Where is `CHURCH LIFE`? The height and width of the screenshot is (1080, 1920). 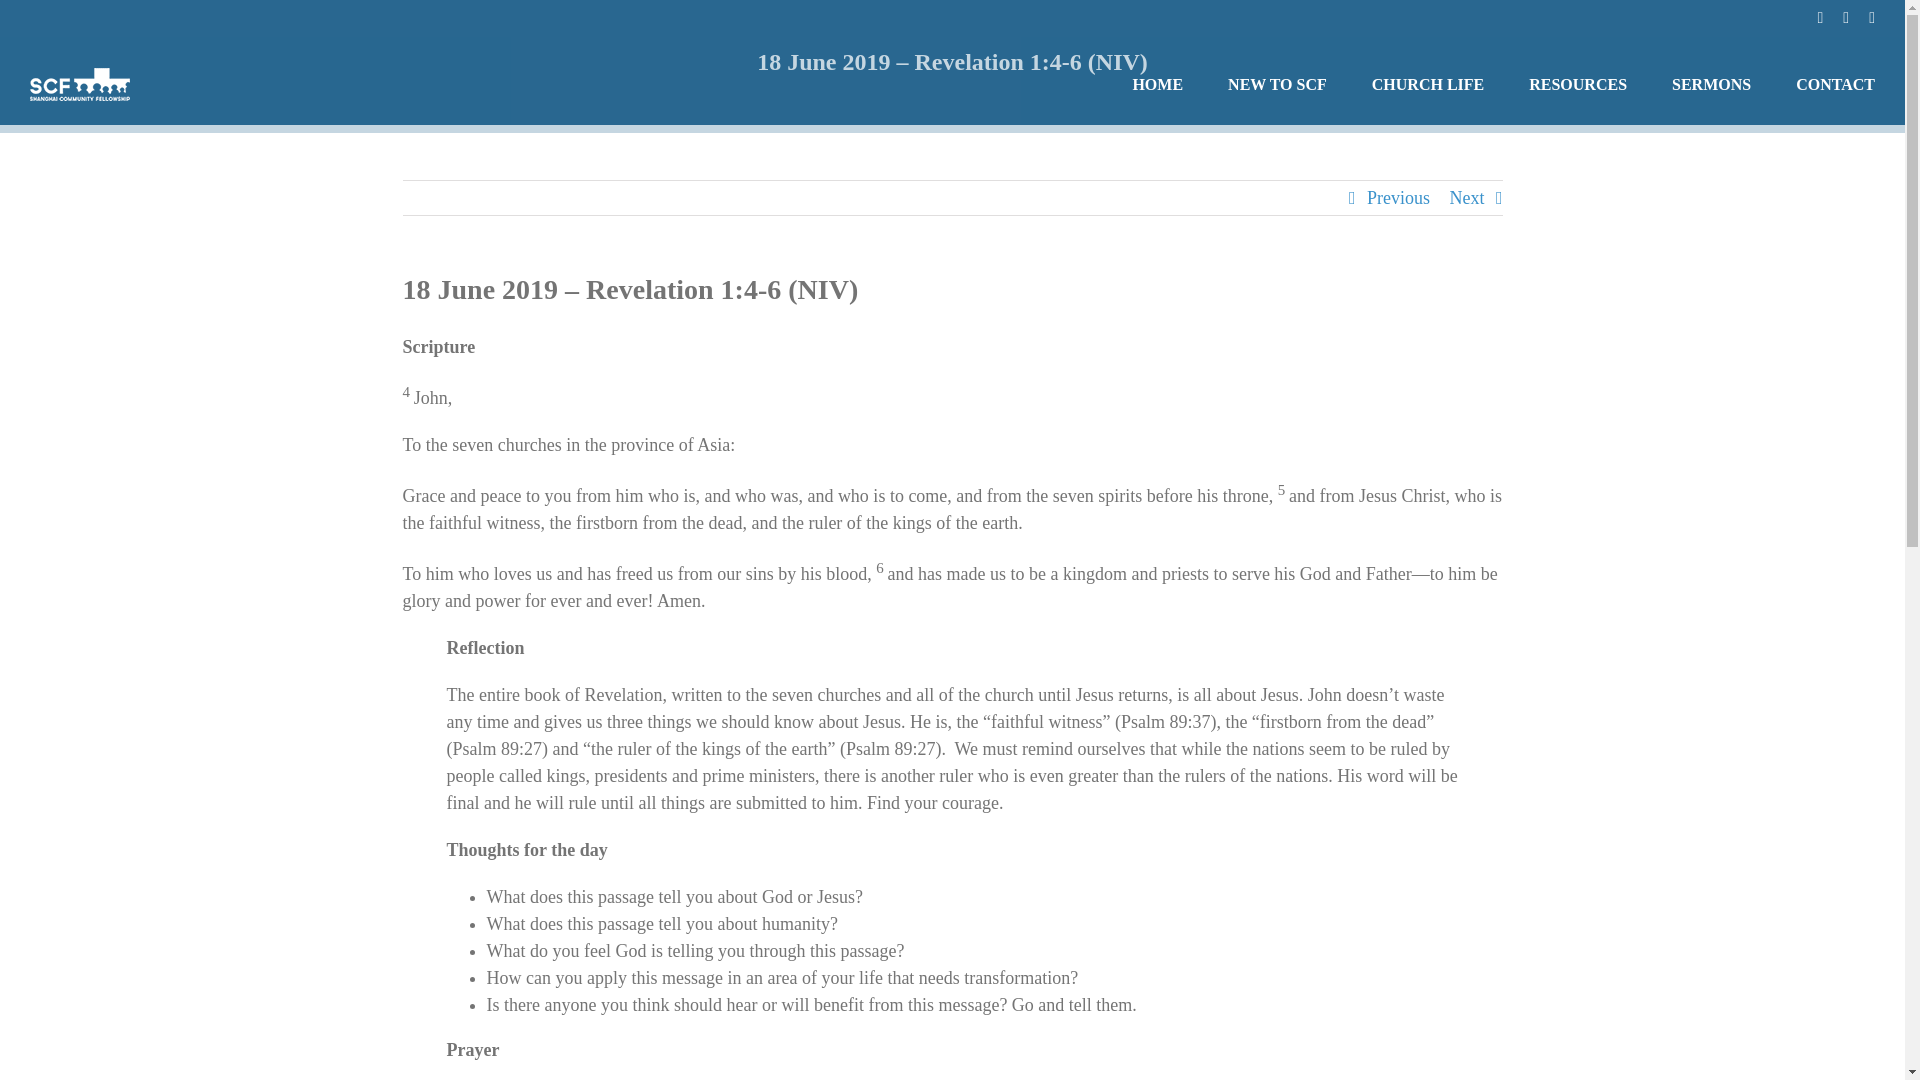
CHURCH LIFE is located at coordinates (1428, 84).